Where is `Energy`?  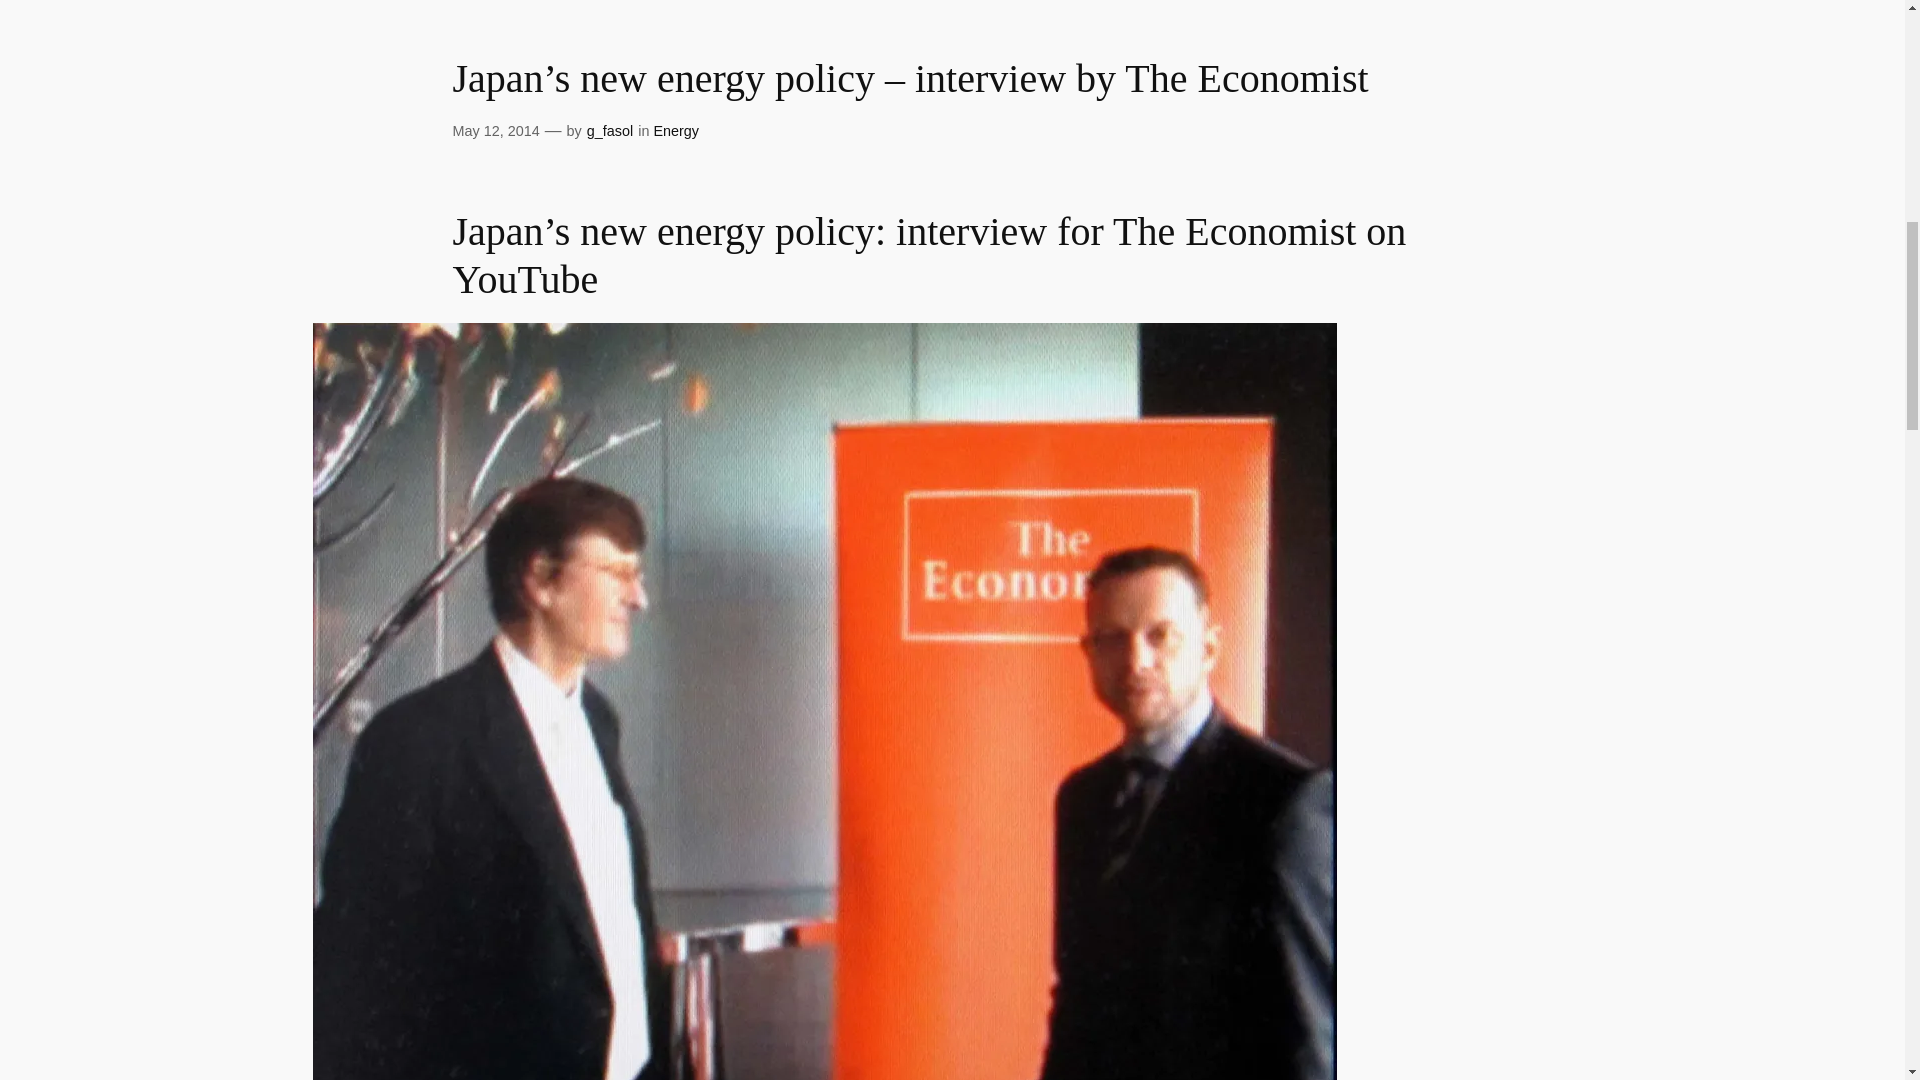 Energy is located at coordinates (675, 131).